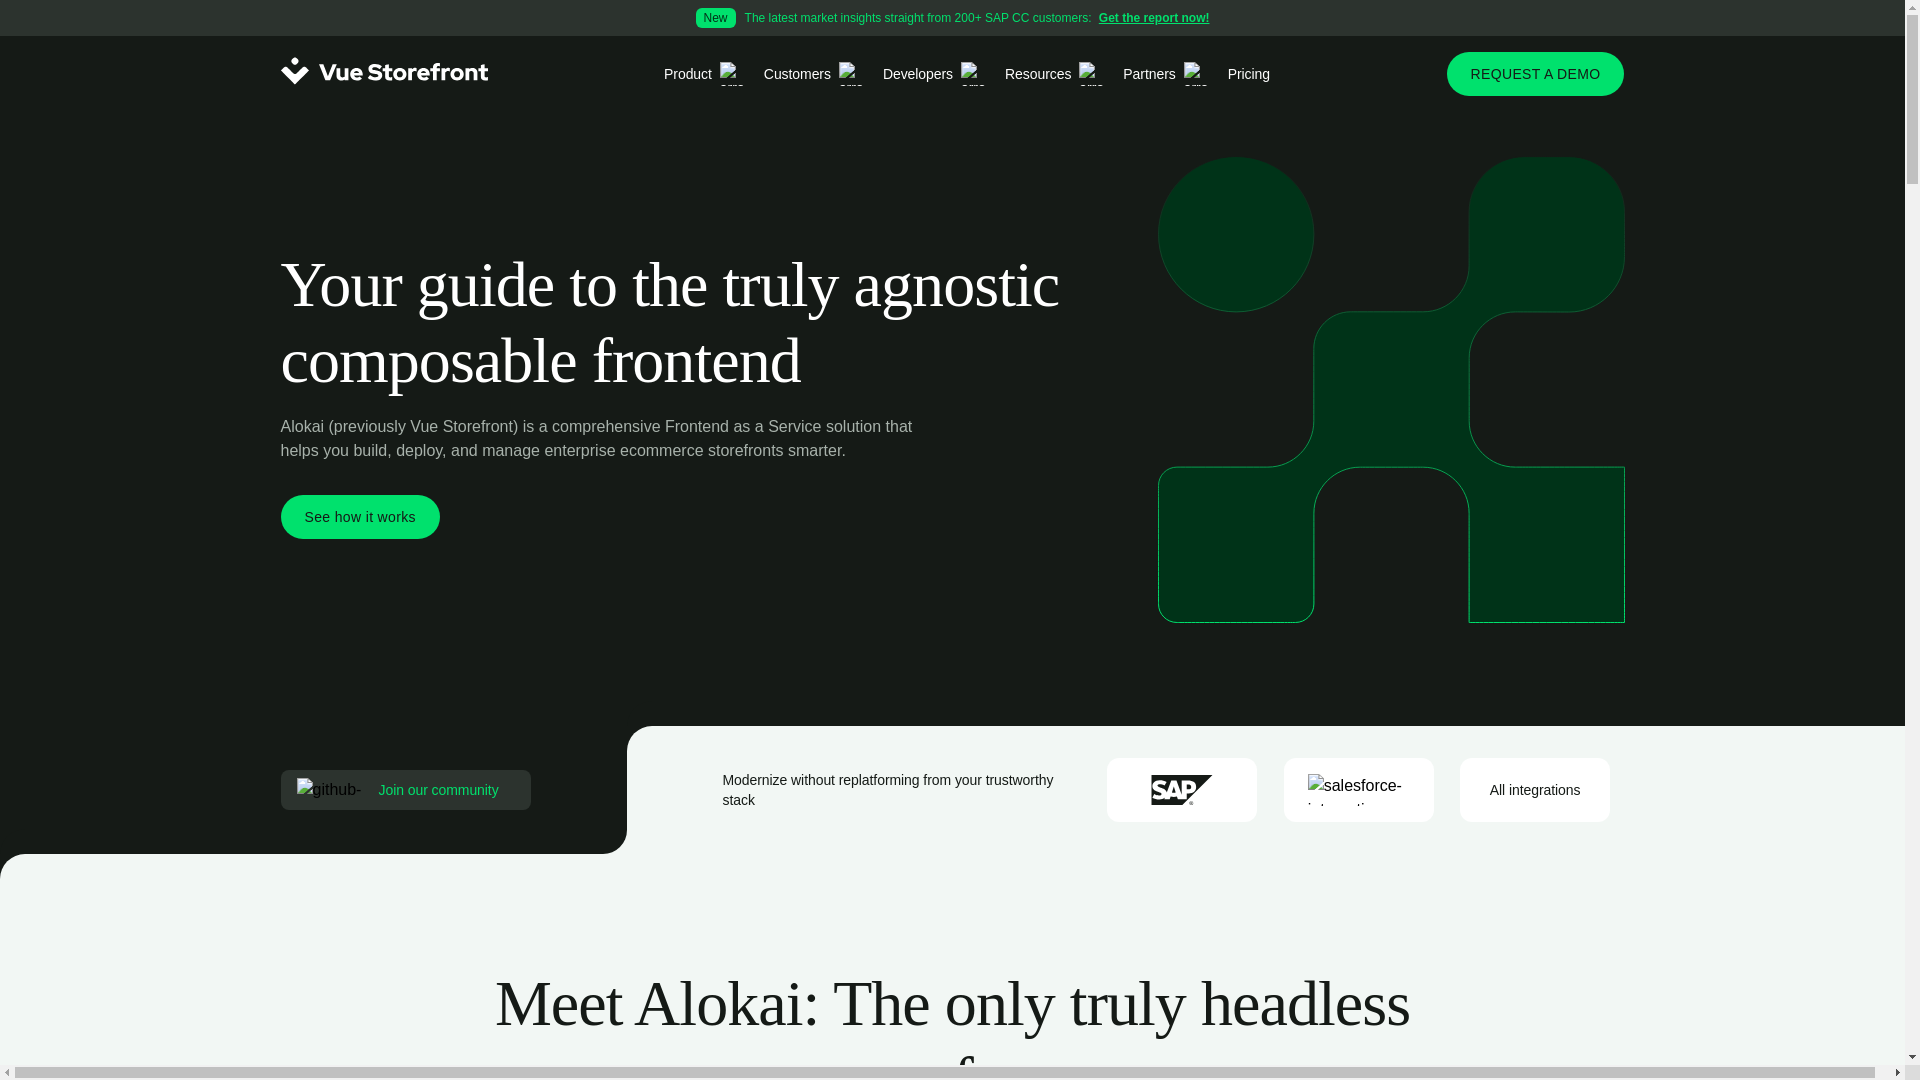 The image size is (1920, 1080). What do you see at coordinates (812, 74) in the screenshot?
I see `Customers` at bounding box center [812, 74].